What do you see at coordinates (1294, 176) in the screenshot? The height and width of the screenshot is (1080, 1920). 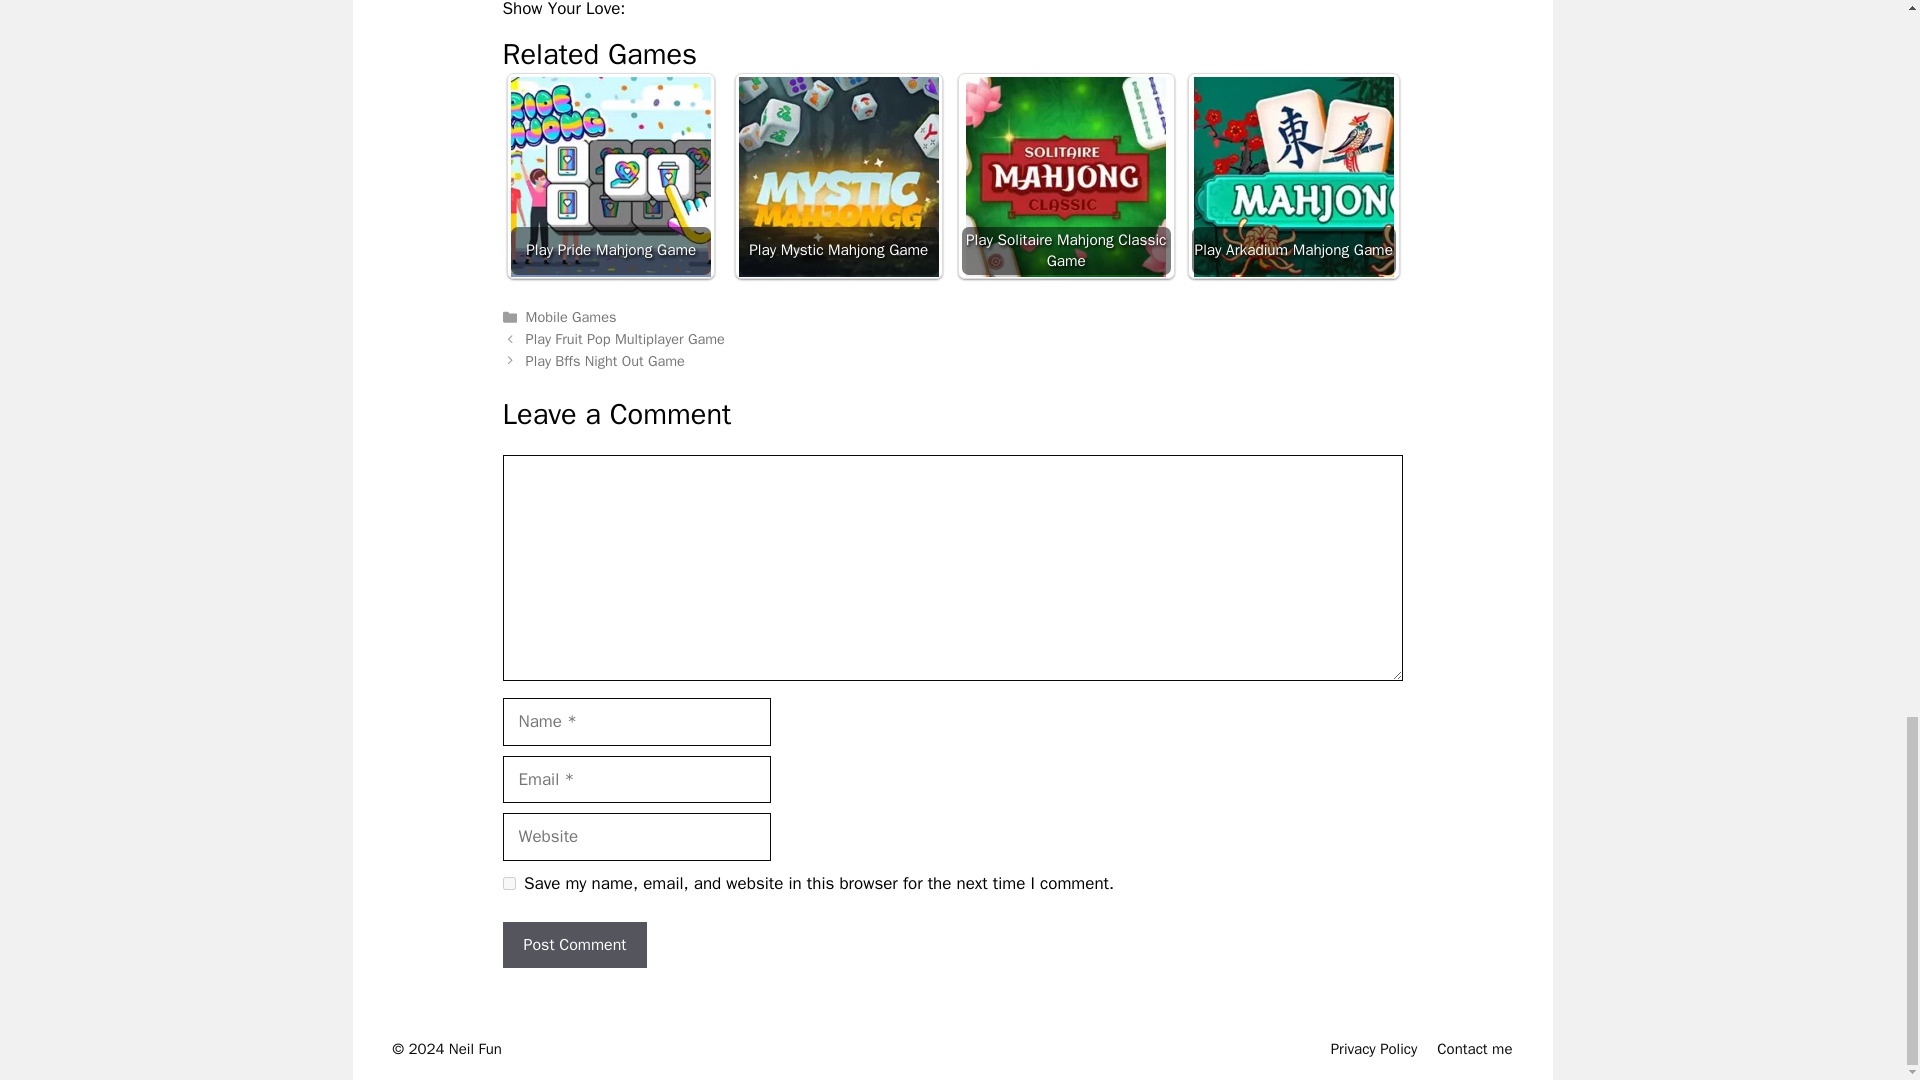 I see `Play Arkadium Mahjong Game` at bounding box center [1294, 176].